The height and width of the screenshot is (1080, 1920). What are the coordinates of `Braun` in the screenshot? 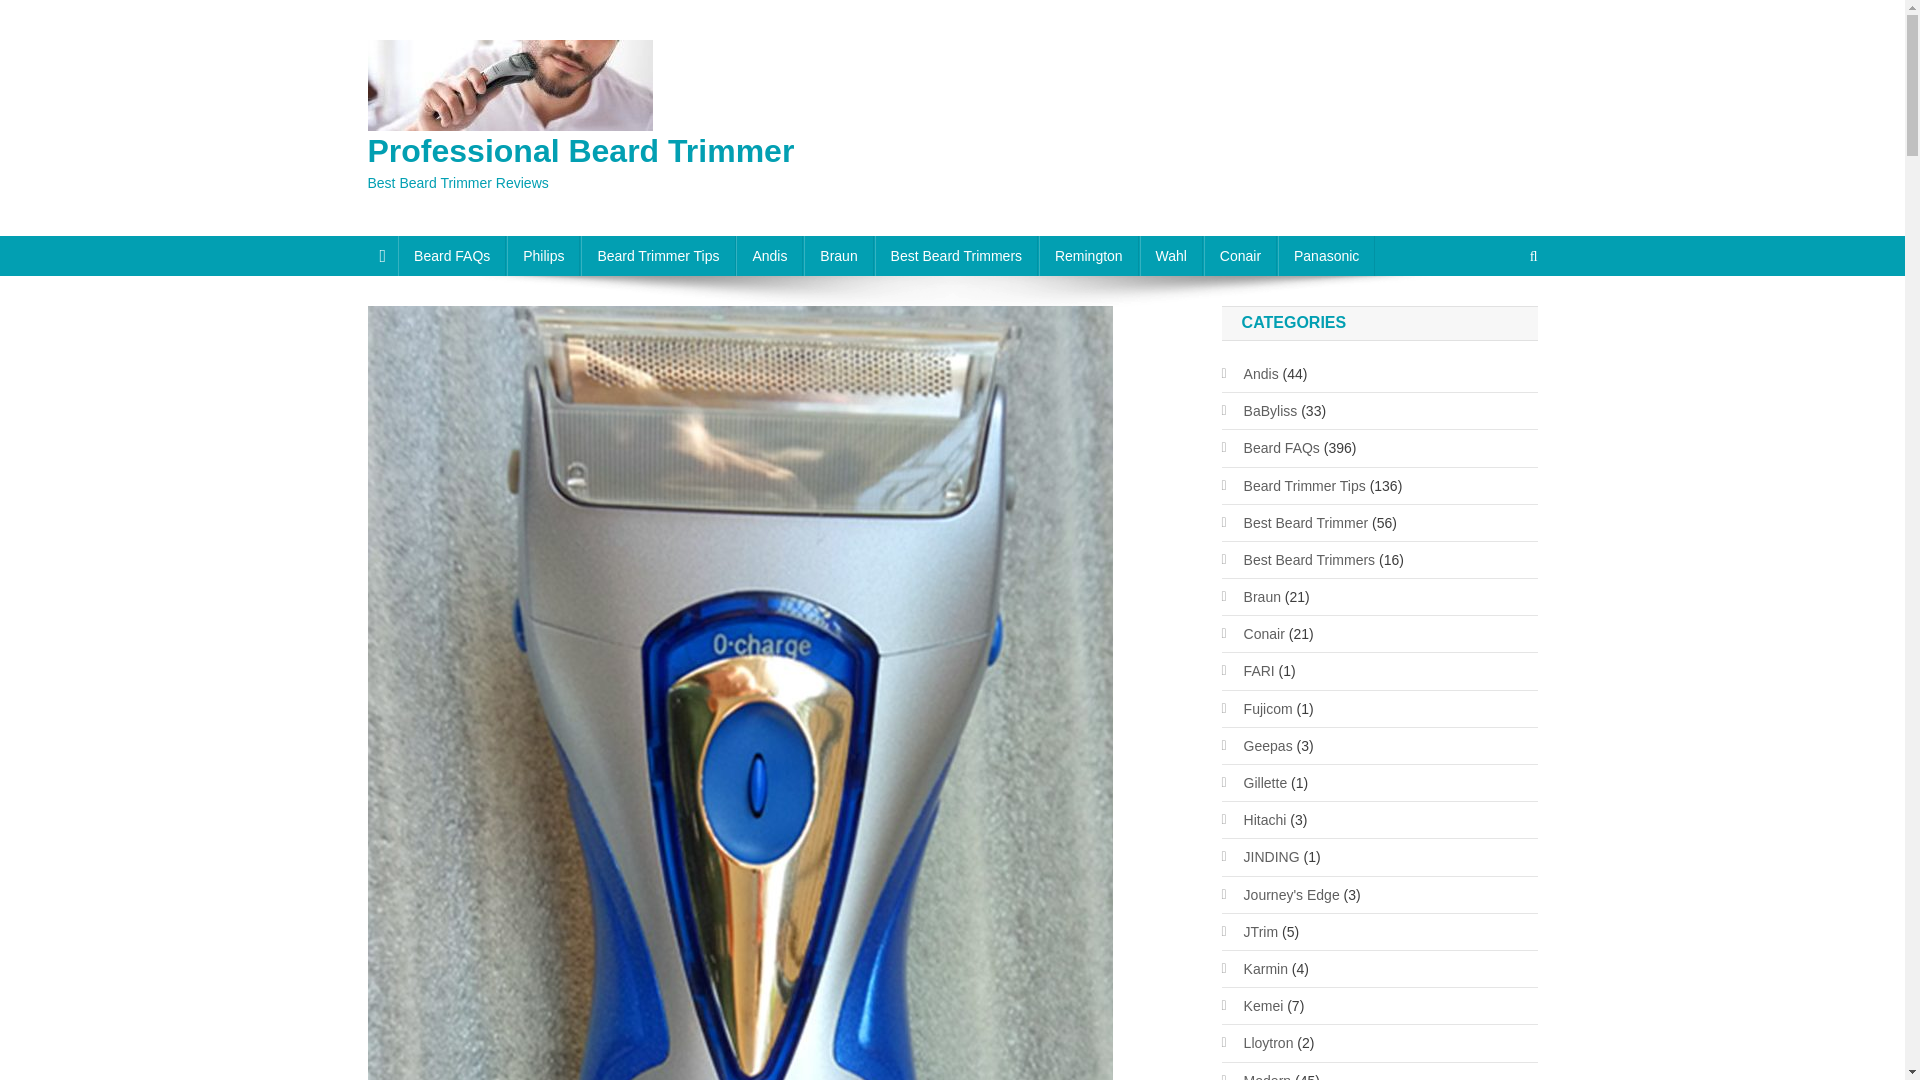 It's located at (838, 256).